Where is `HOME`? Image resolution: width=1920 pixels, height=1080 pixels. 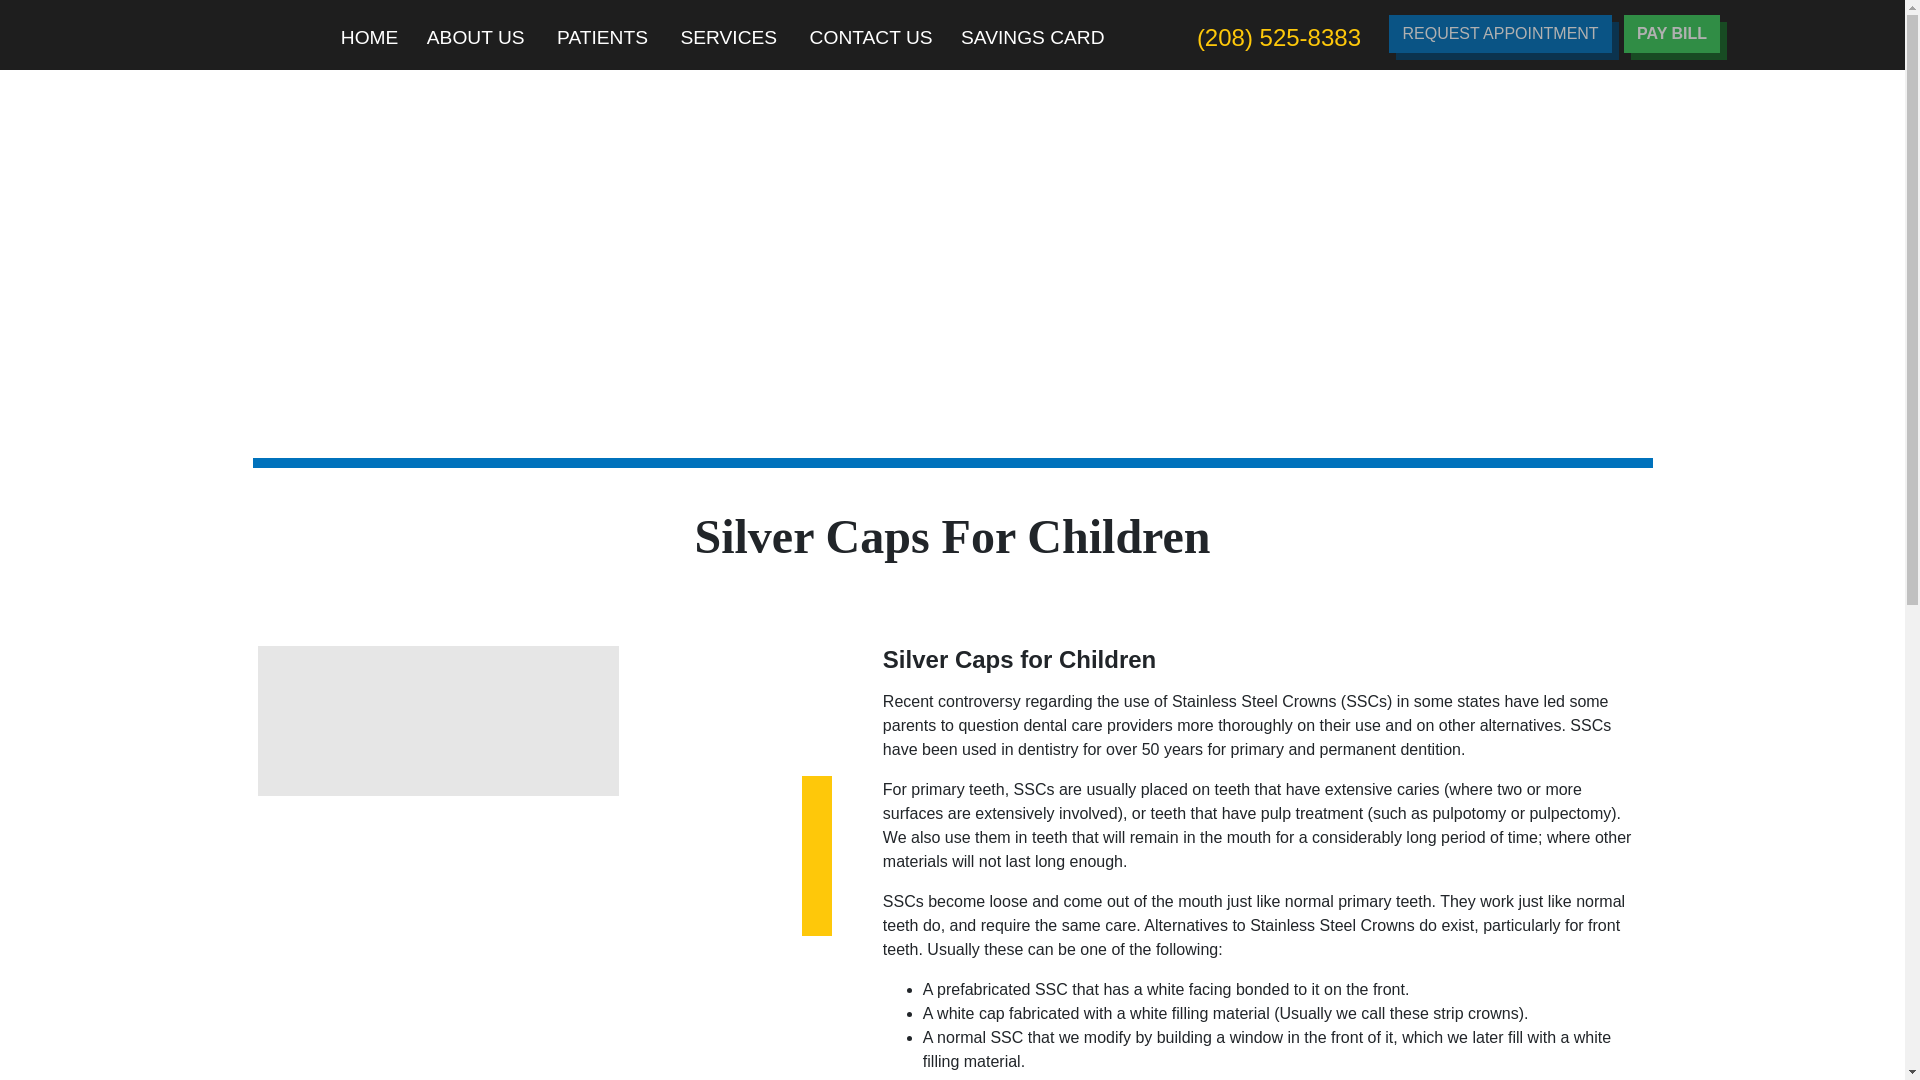 HOME is located at coordinates (369, 38).